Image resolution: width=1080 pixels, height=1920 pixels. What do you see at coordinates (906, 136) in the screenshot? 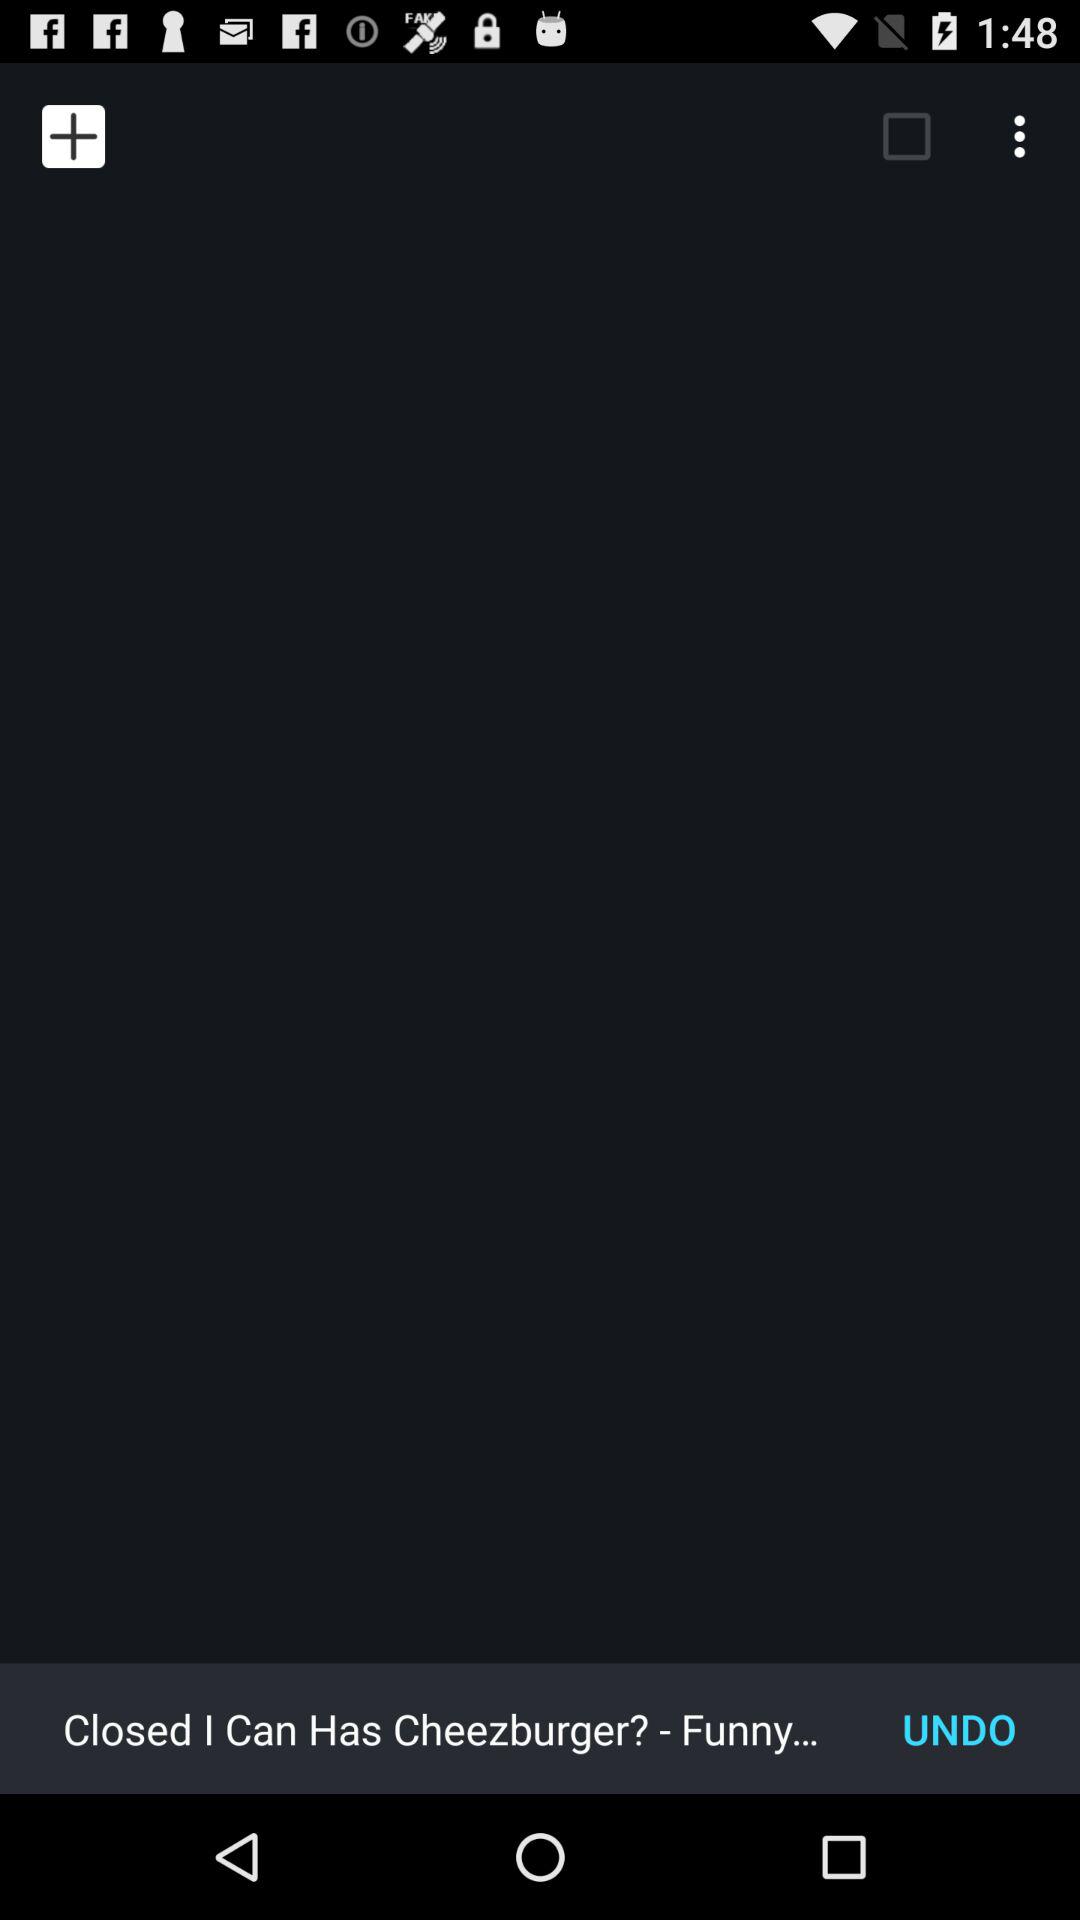
I see `select the item above undo item` at bounding box center [906, 136].